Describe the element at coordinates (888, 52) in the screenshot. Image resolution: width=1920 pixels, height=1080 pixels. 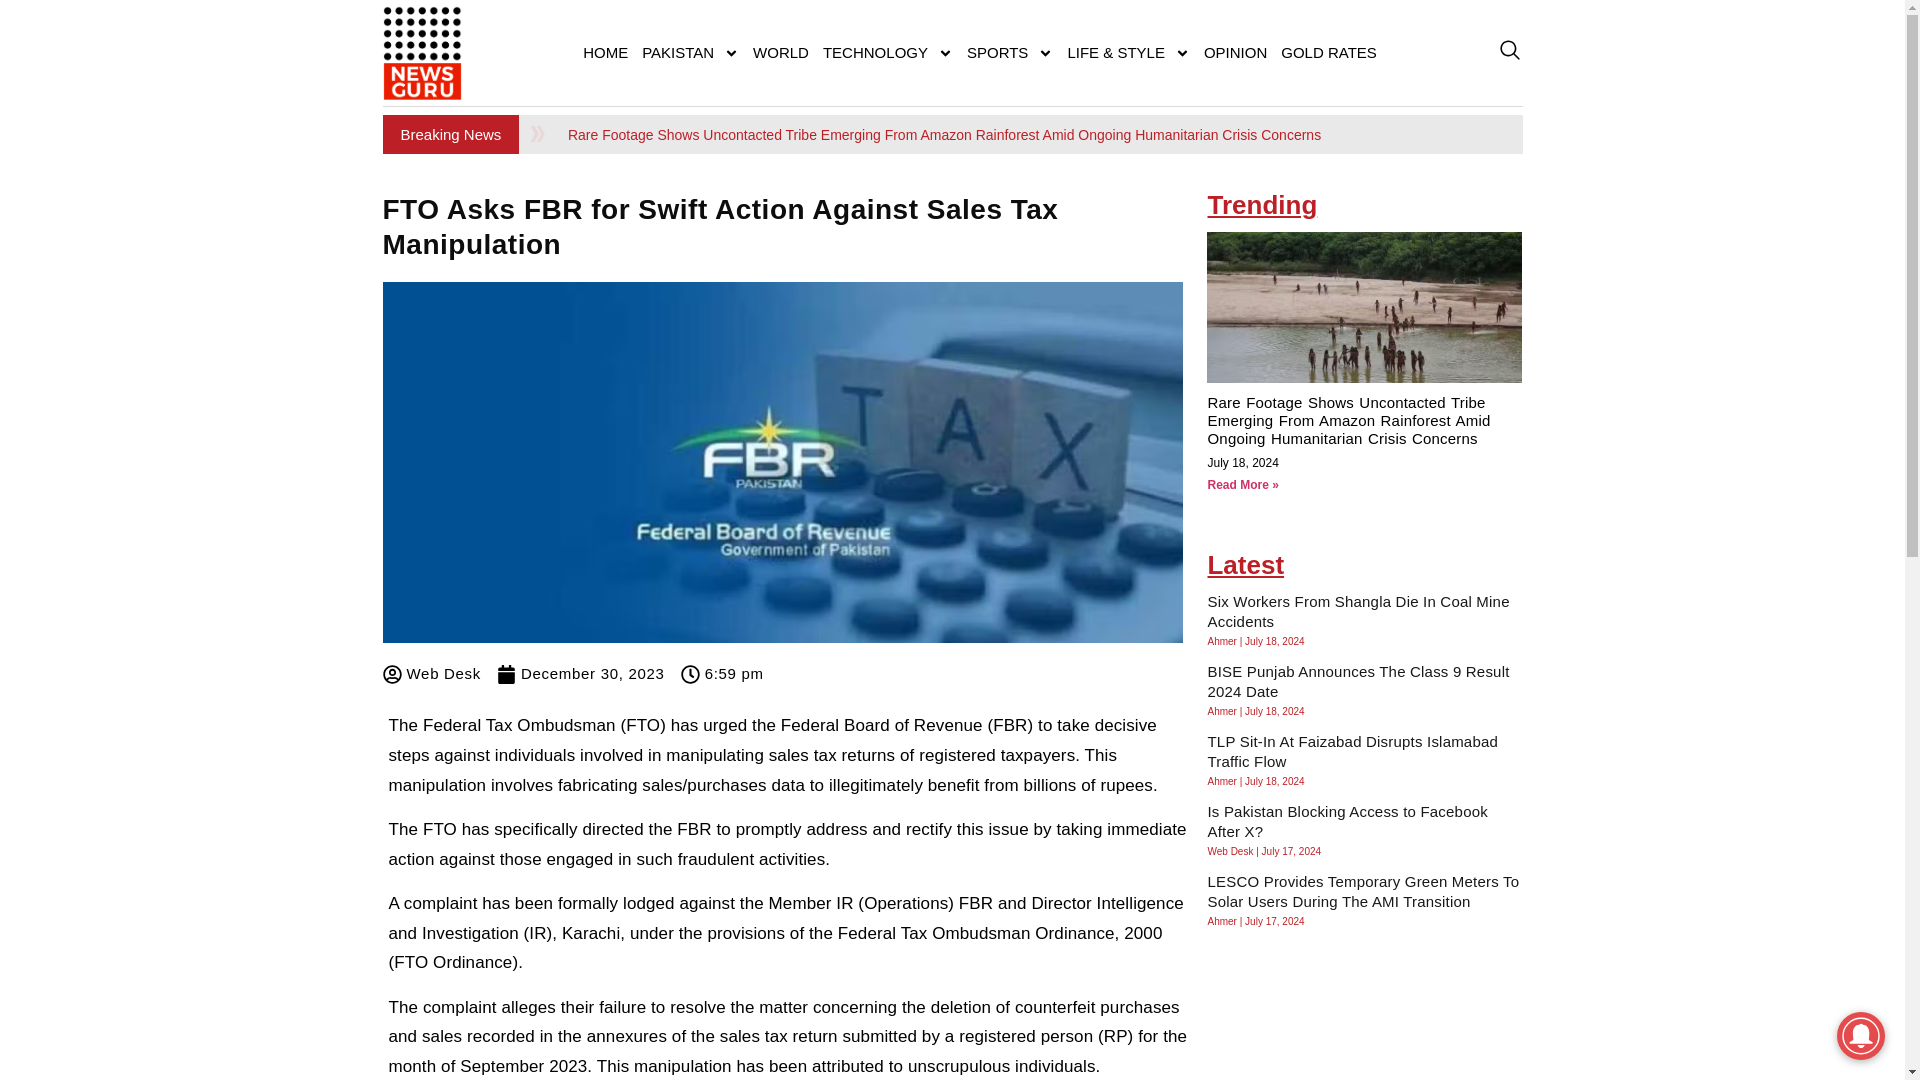
I see `TECHNOLOGY` at that location.